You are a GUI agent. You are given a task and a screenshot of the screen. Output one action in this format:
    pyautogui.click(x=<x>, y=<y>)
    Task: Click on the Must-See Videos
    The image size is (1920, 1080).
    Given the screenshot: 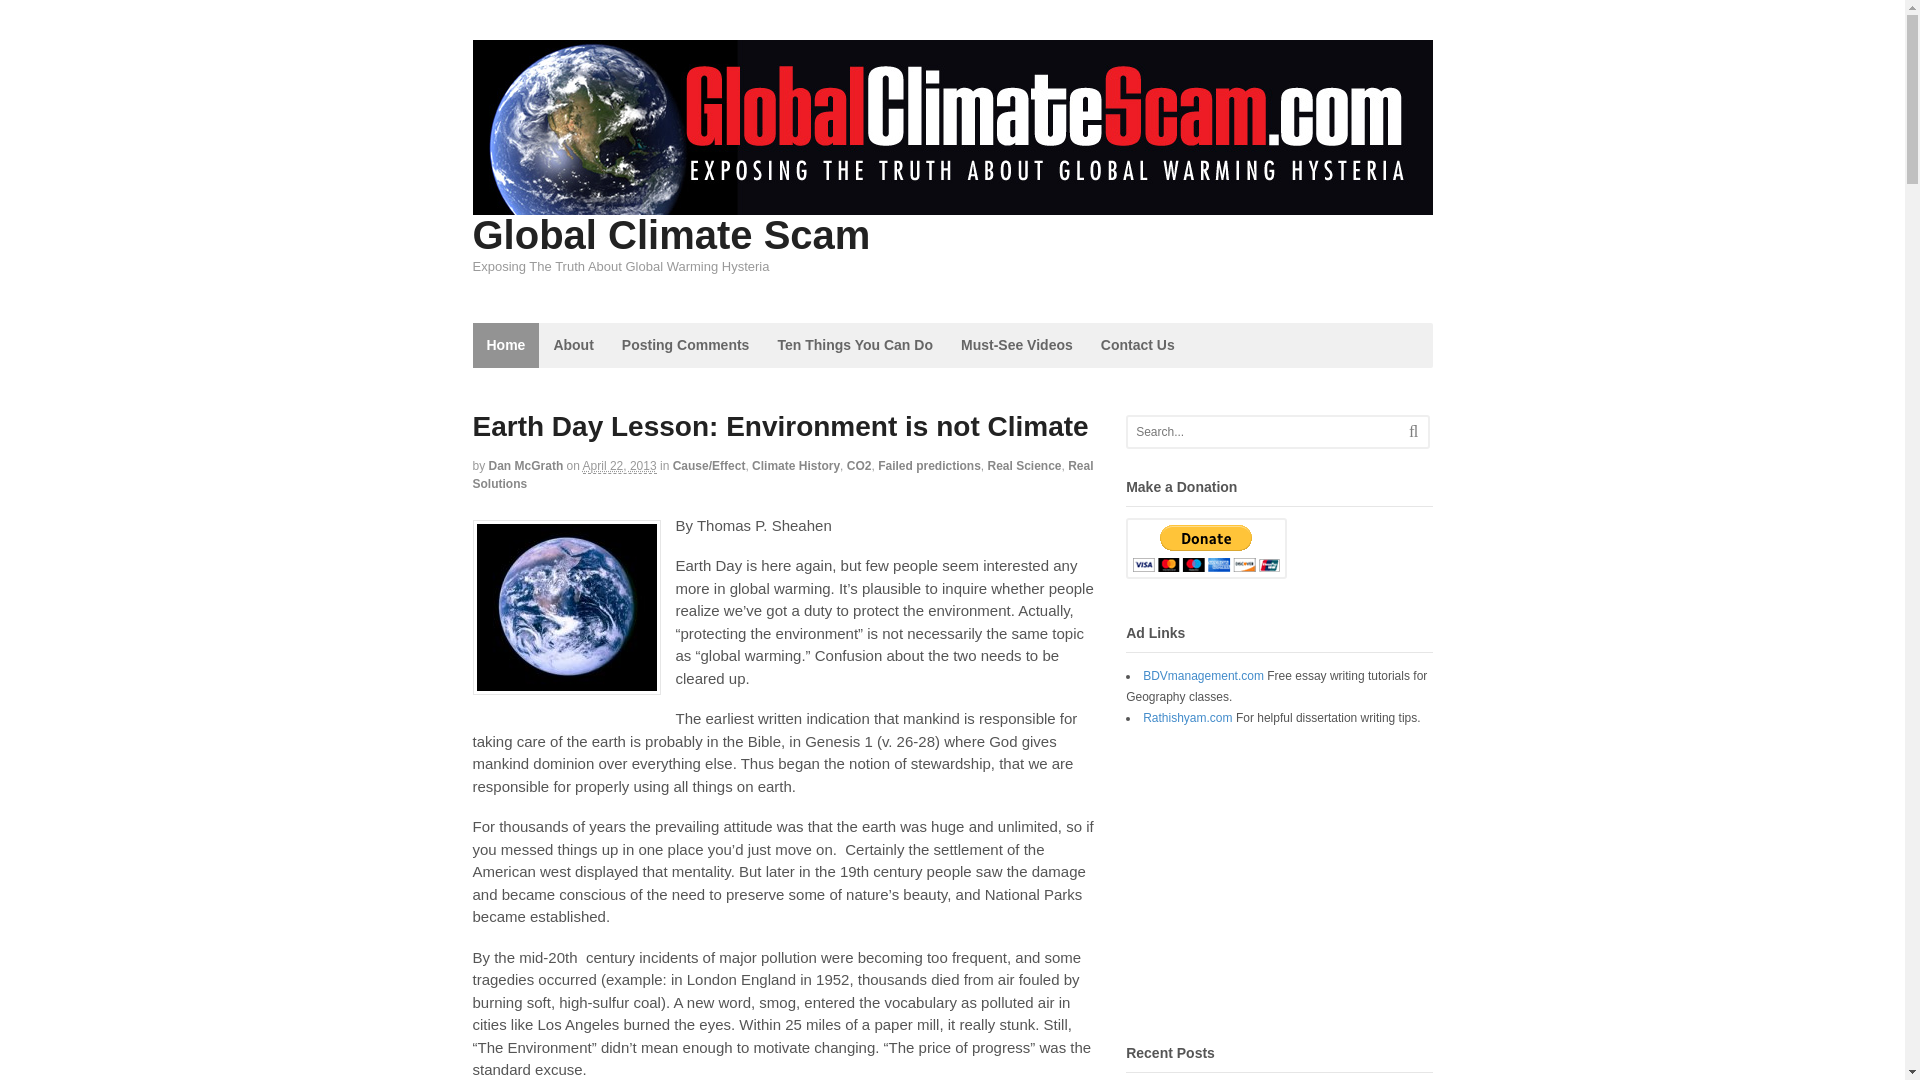 What is the action you would take?
    pyautogui.click(x=1016, y=345)
    